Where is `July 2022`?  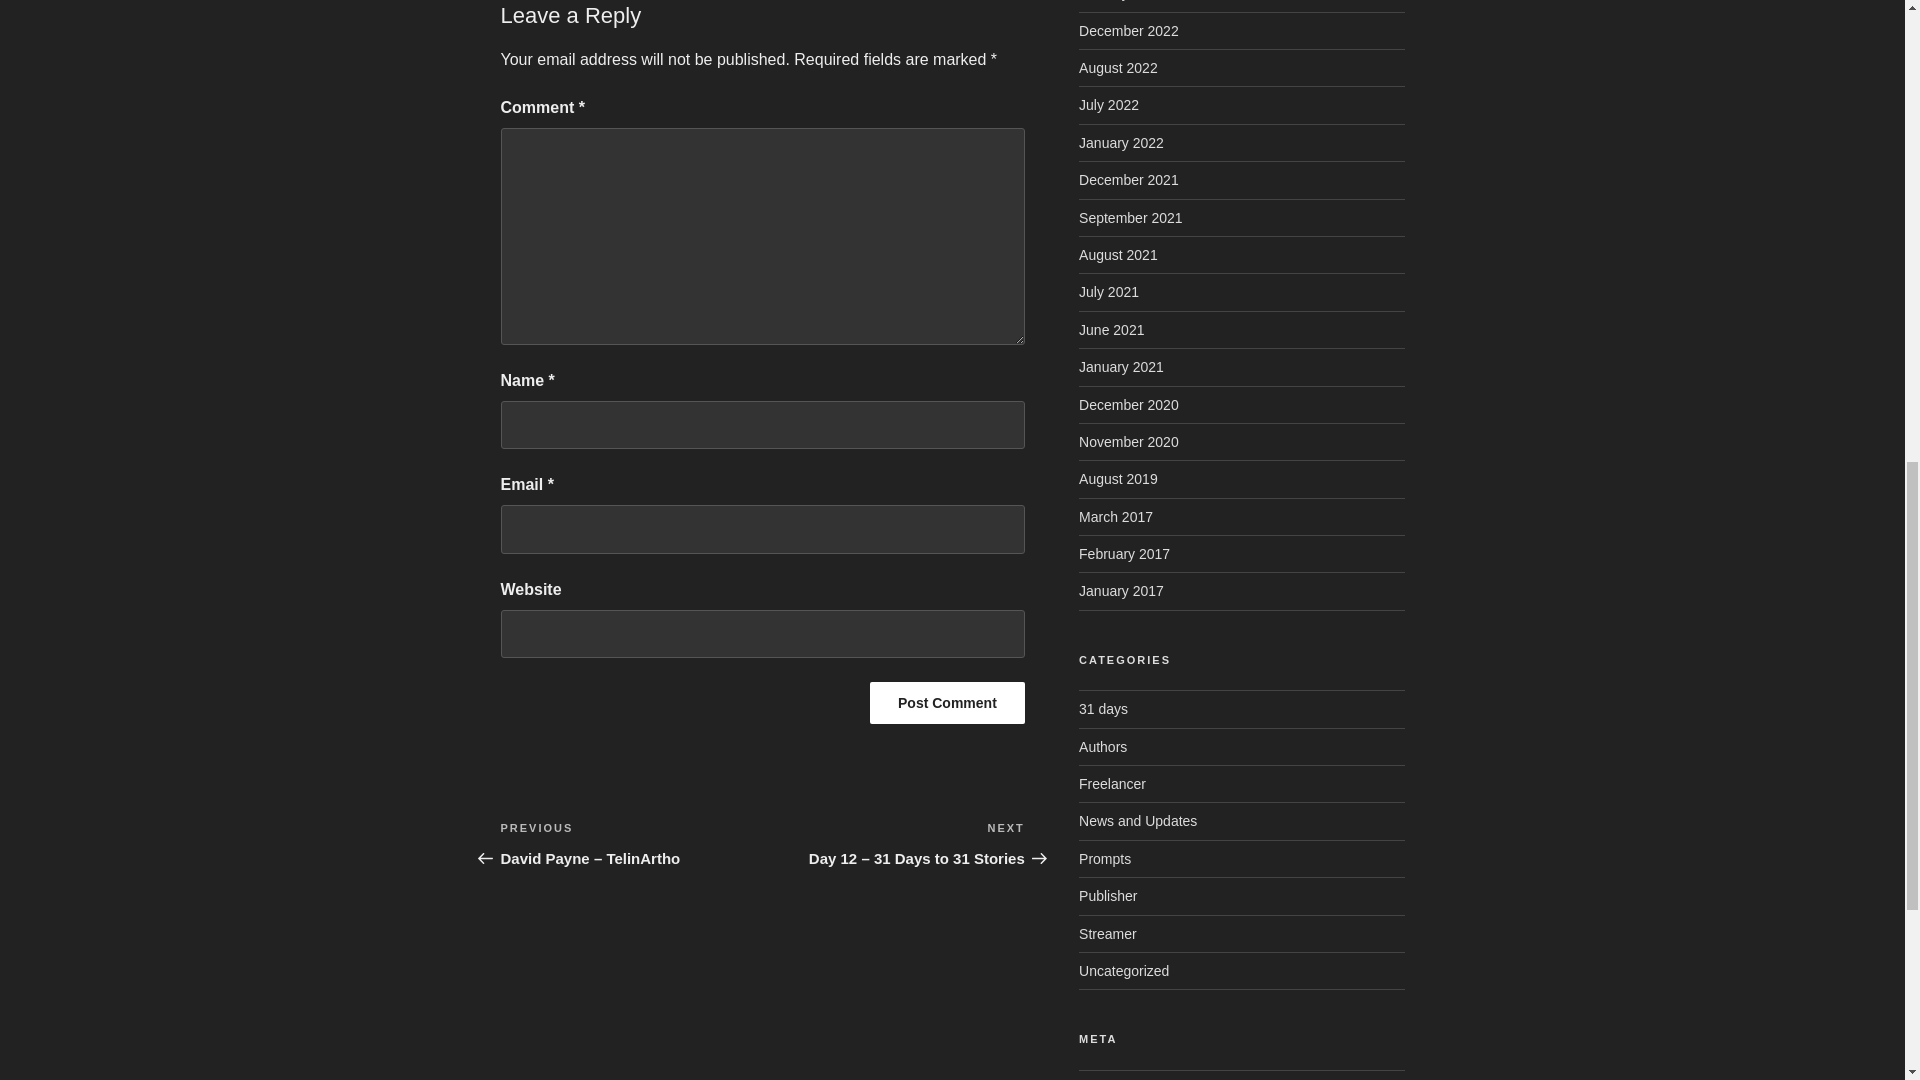
July 2022 is located at coordinates (1108, 105).